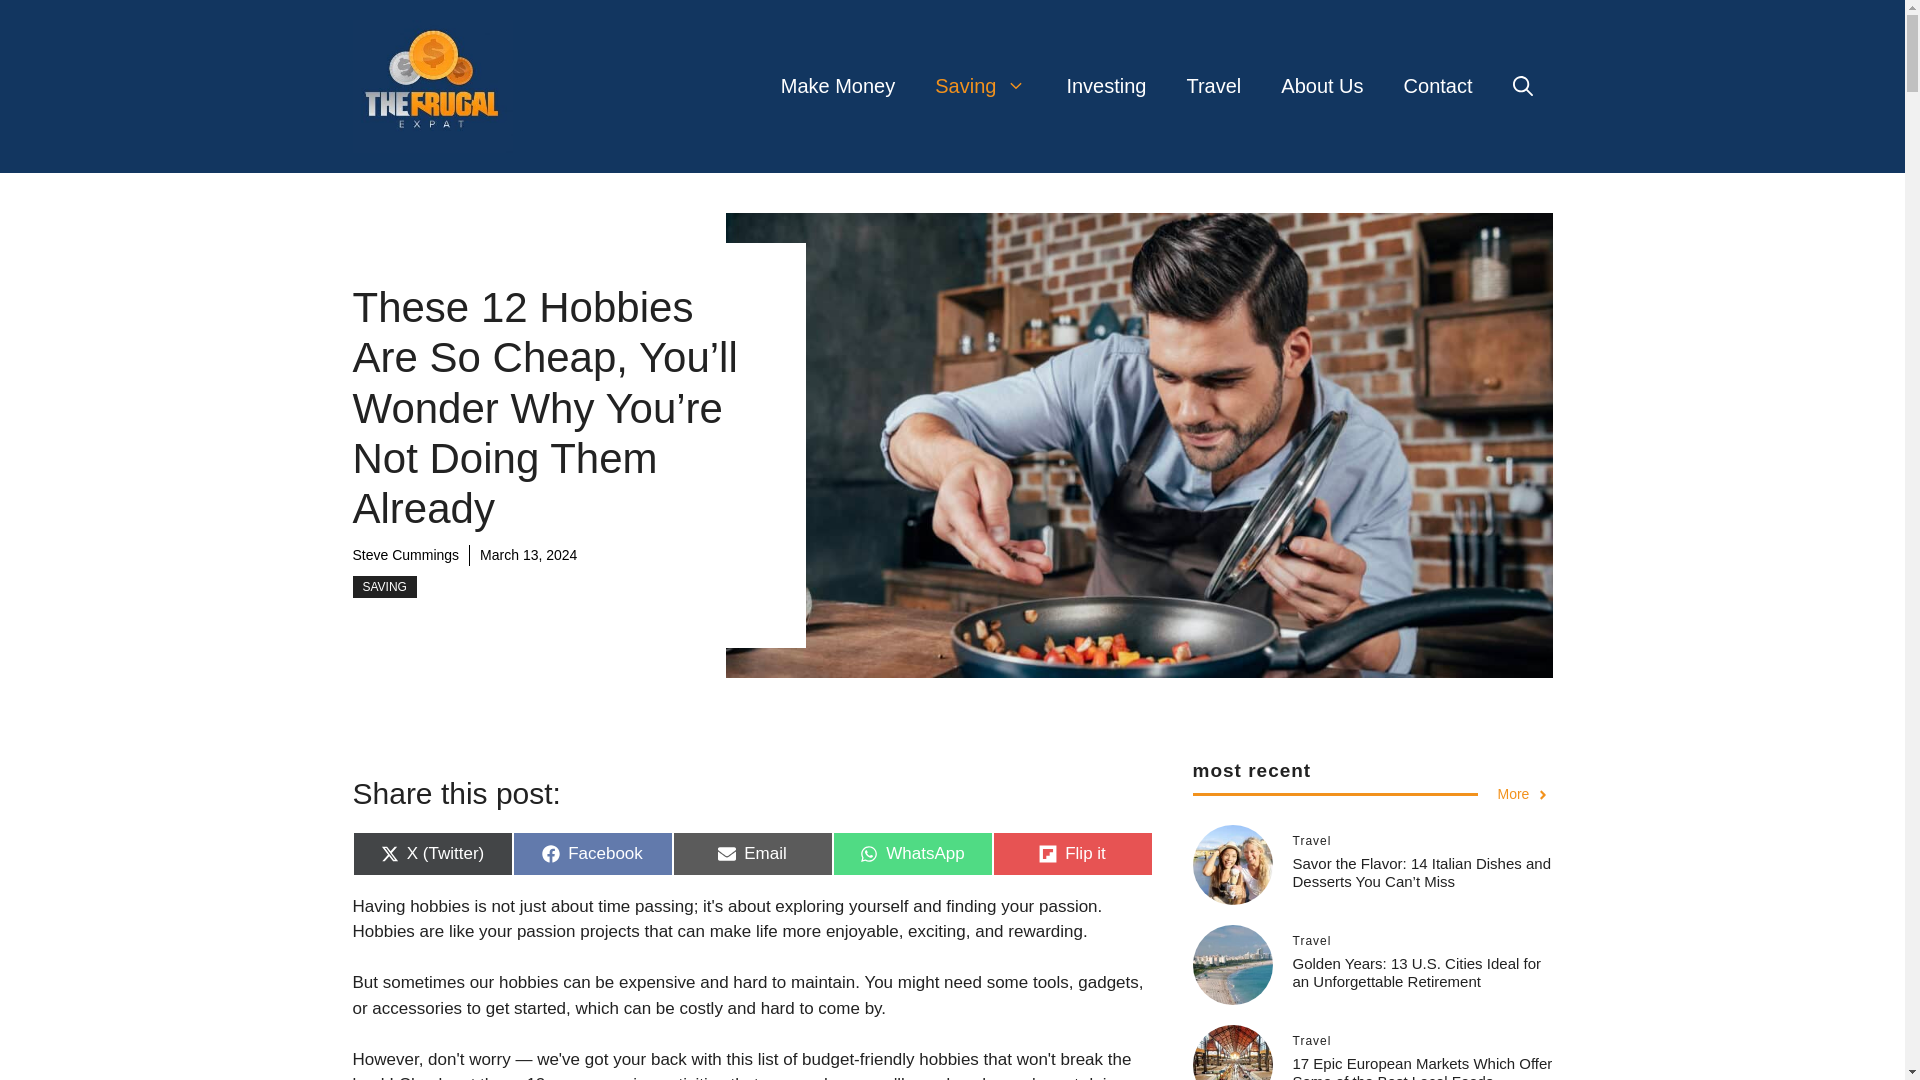  What do you see at coordinates (838, 86) in the screenshot?
I see `Contact` at bounding box center [838, 86].